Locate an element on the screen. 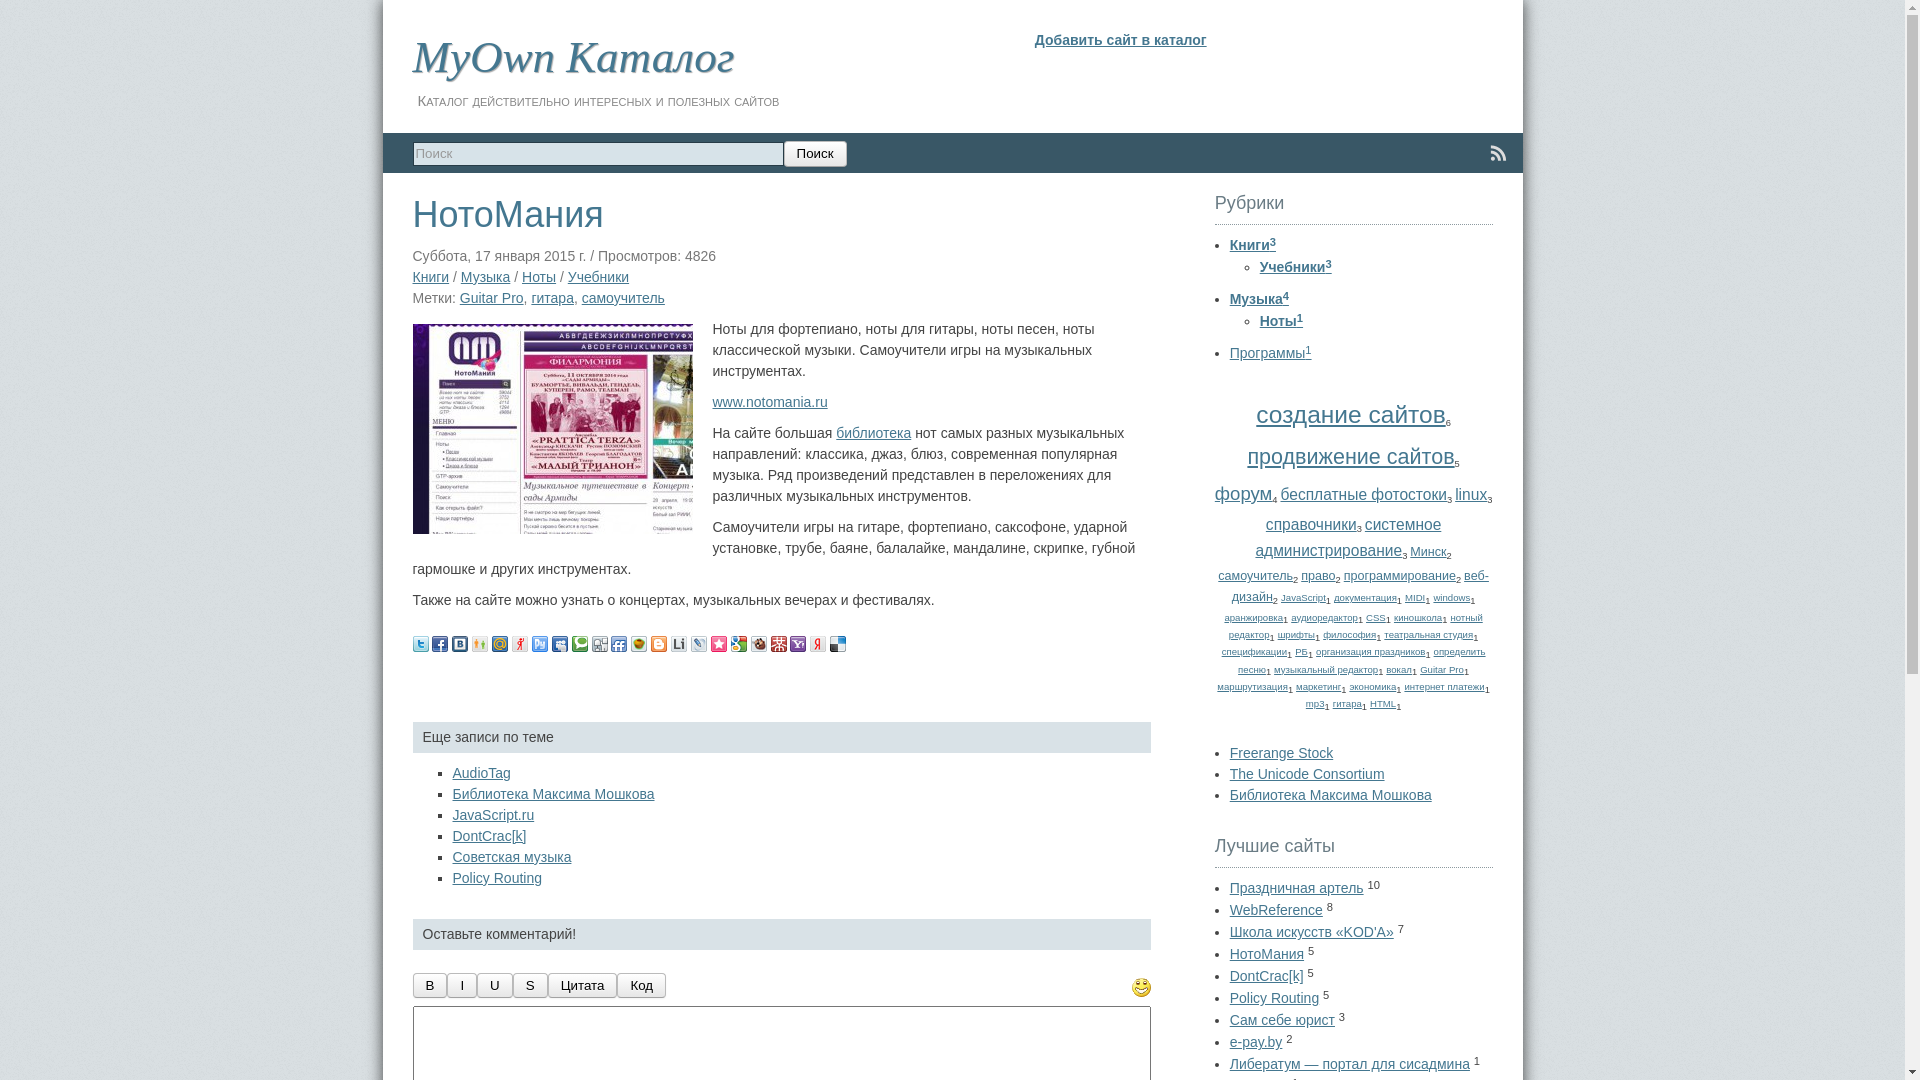 The width and height of the screenshot is (1920, 1080). 10 is located at coordinates (537, 680).